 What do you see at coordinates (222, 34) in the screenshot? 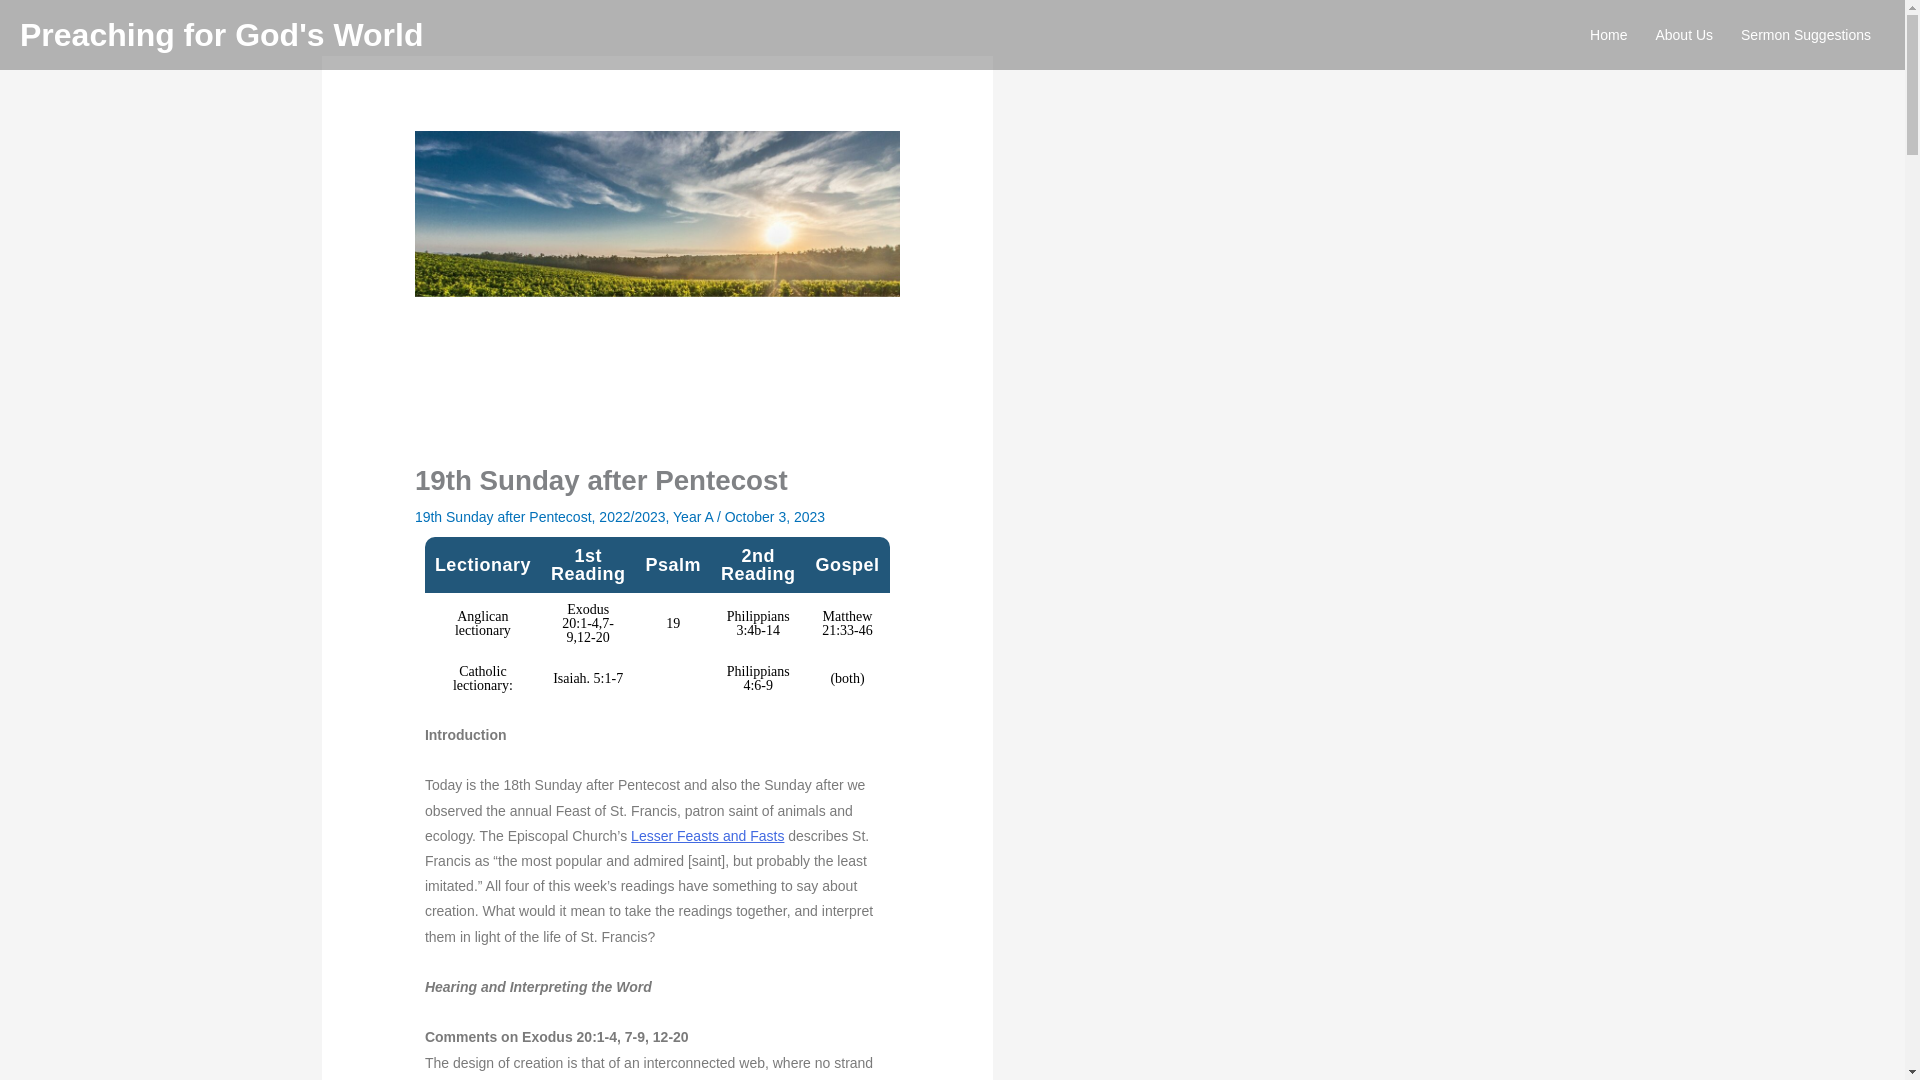
I see `Preaching for God's World` at bounding box center [222, 34].